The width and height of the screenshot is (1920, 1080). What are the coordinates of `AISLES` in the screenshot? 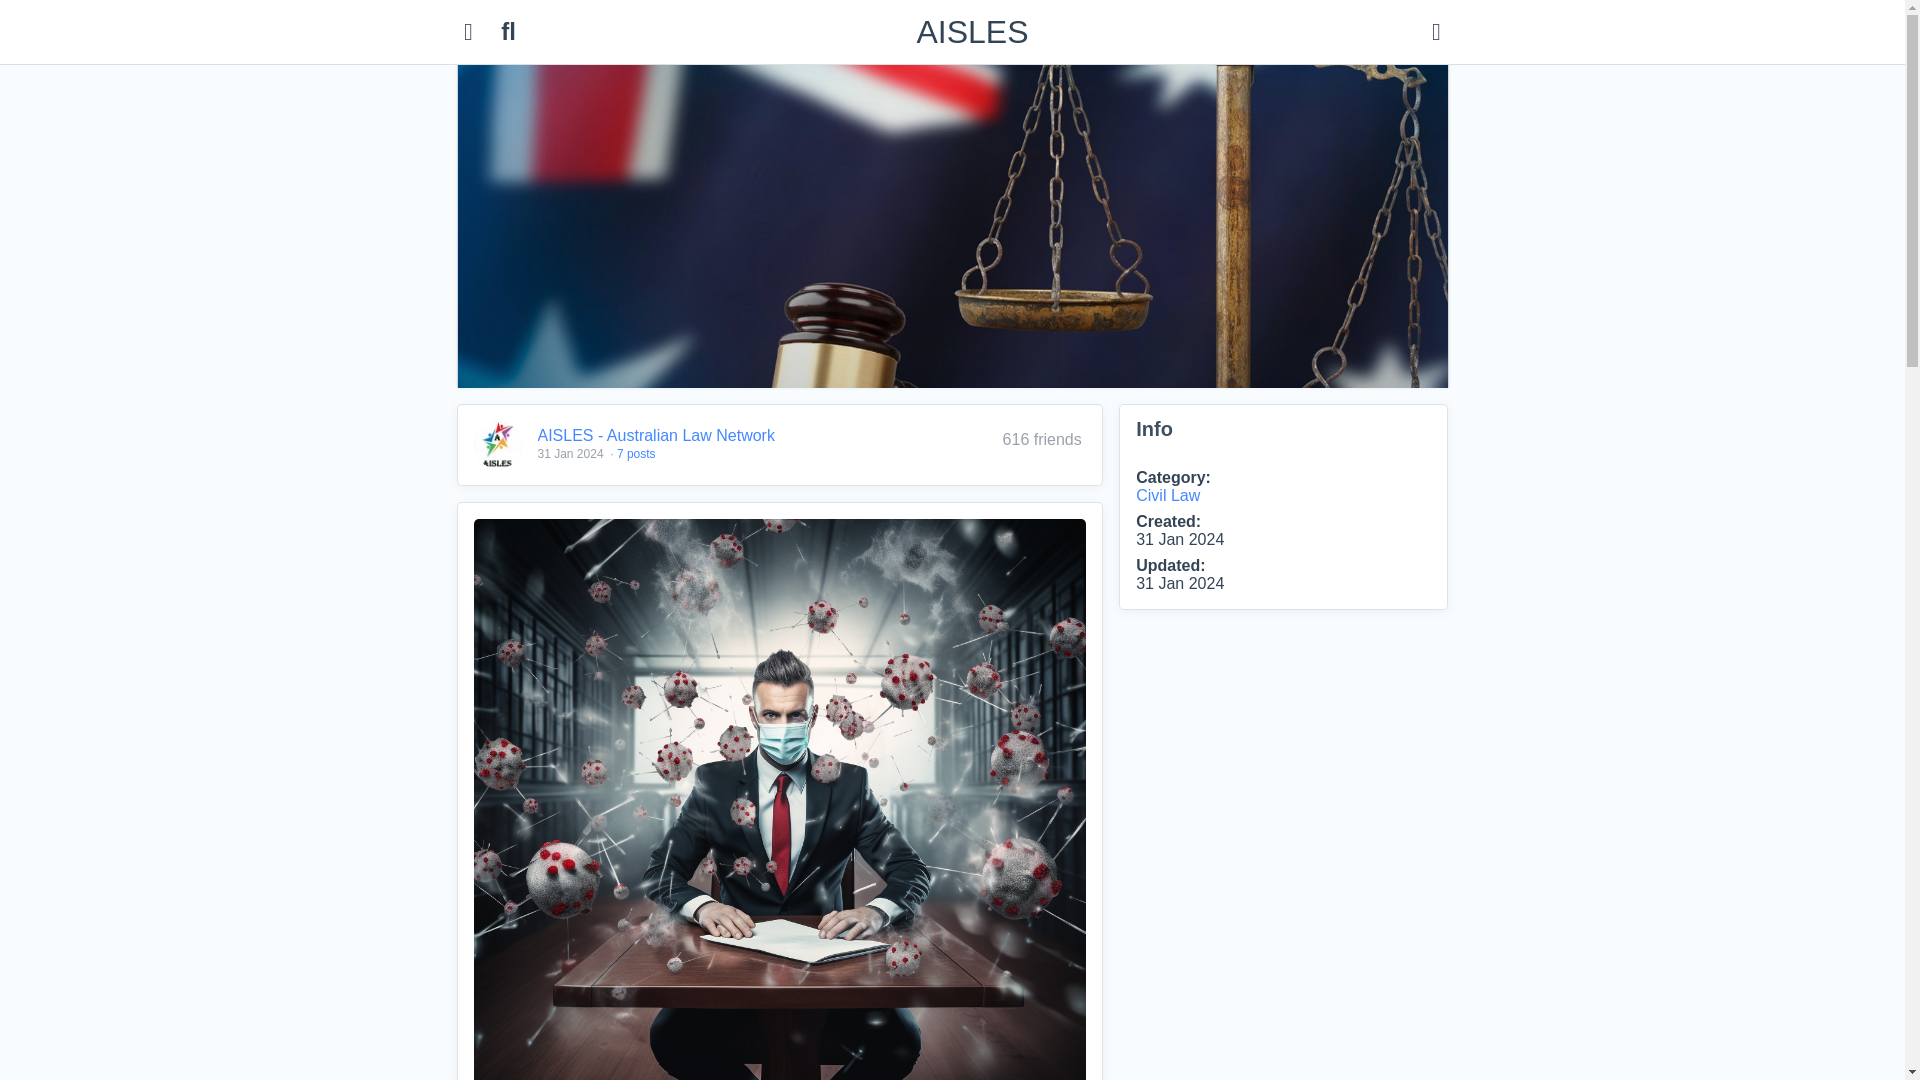 It's located at (971, 32).